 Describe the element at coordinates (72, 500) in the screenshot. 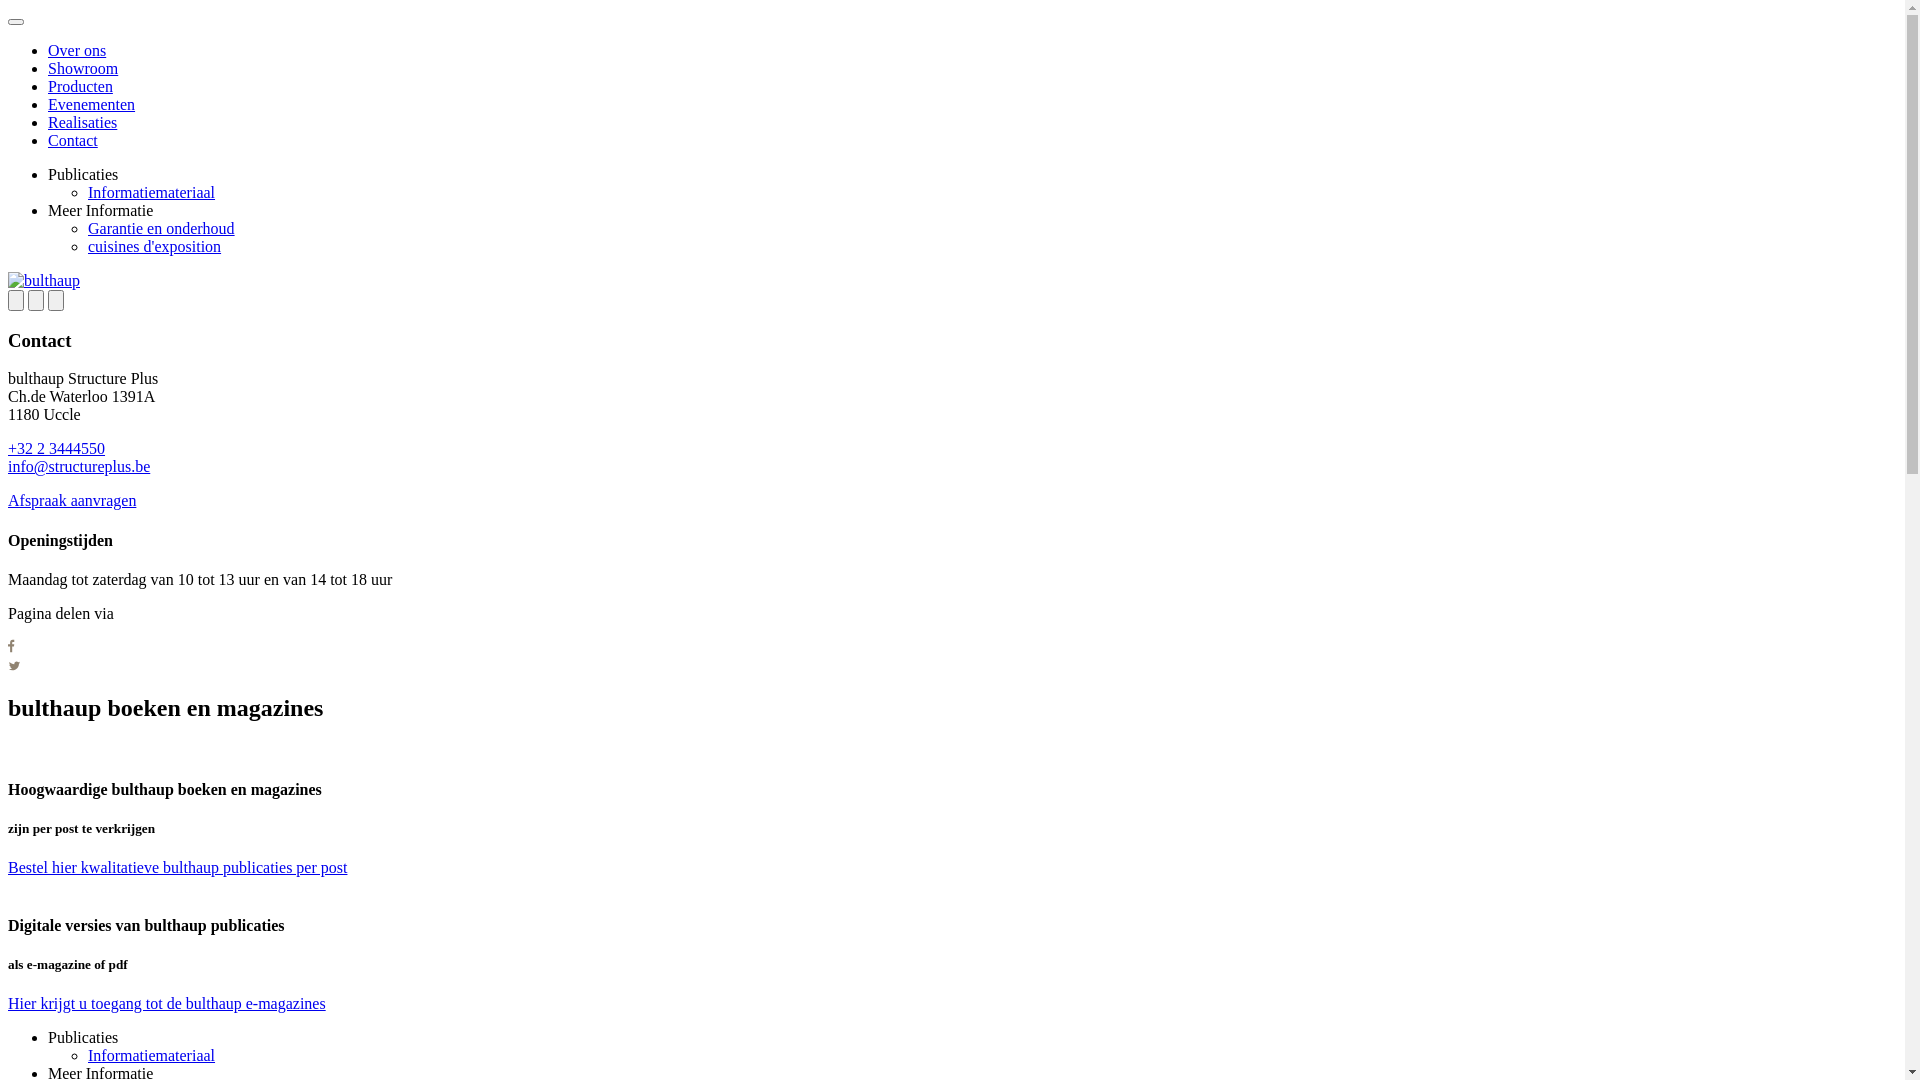

I see `Afspraak aanvragen` at that location.